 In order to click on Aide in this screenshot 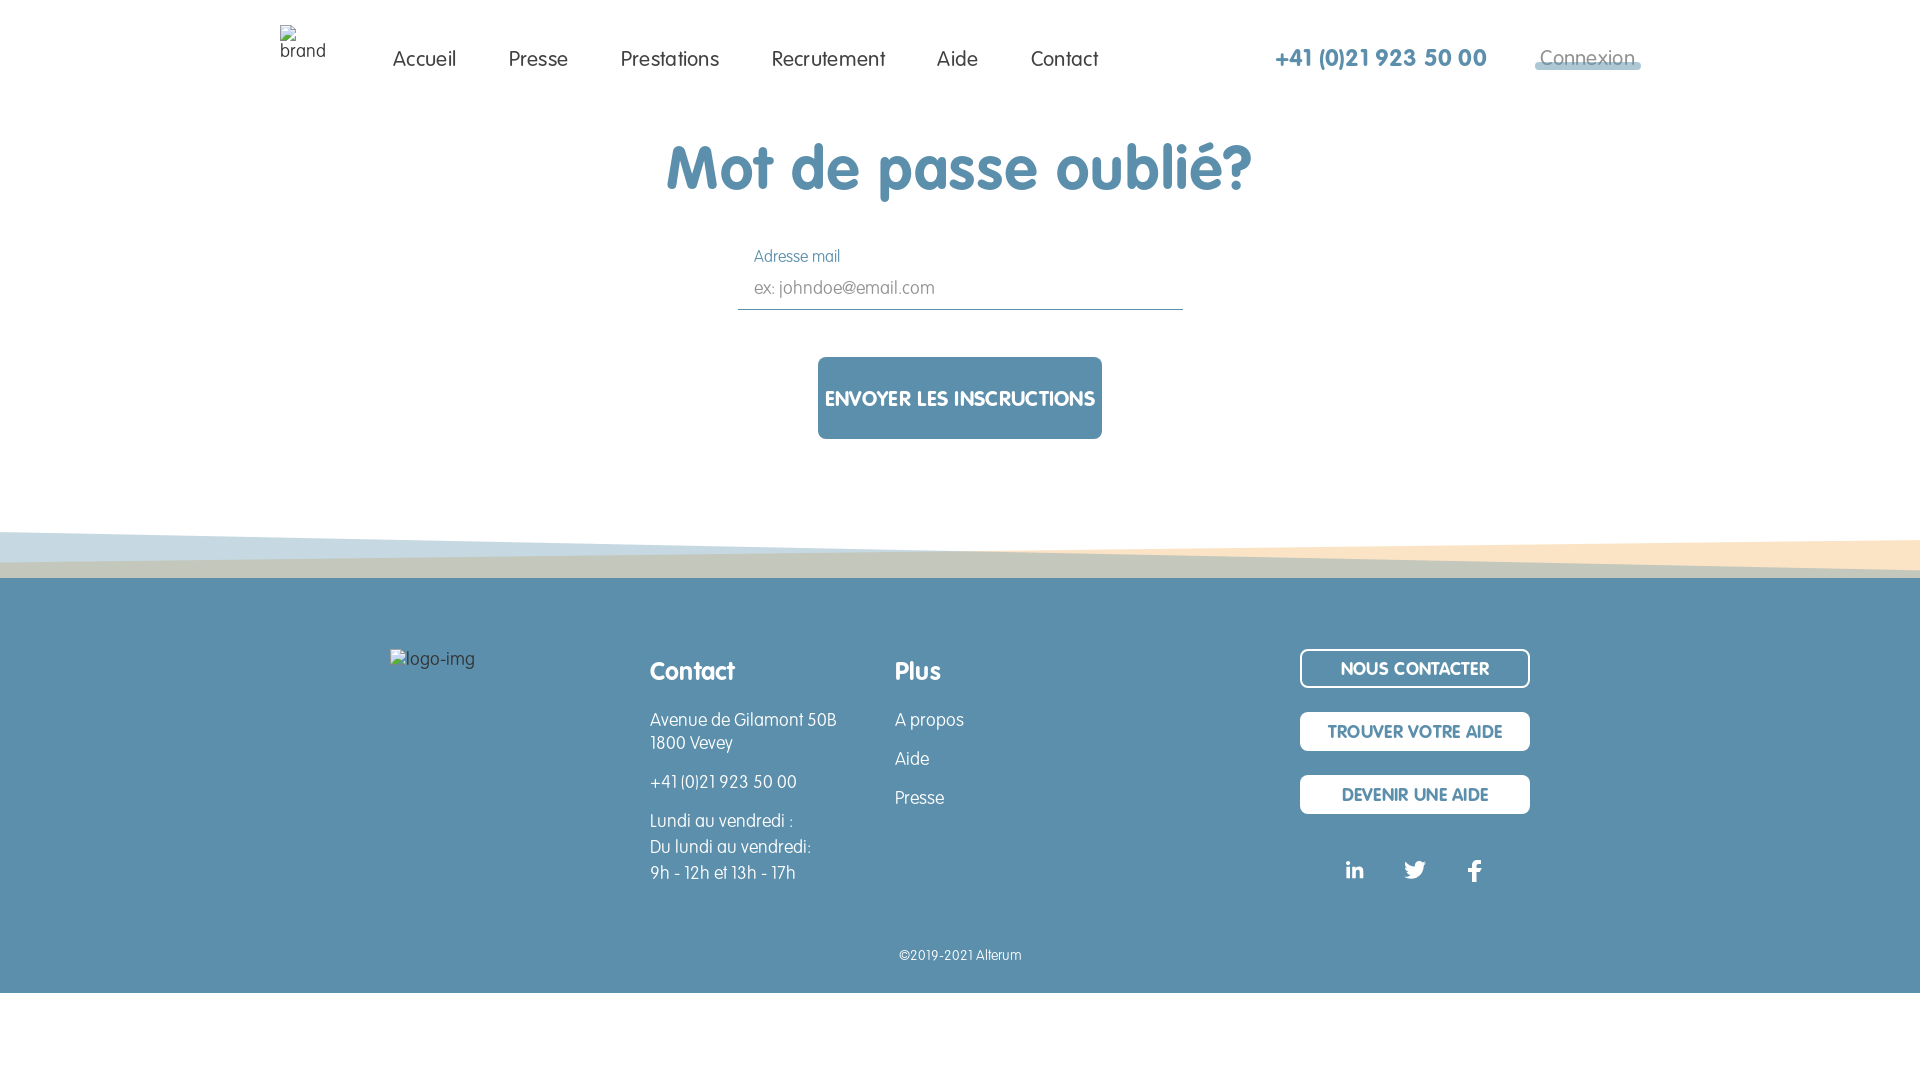, I will do `click(912, 760)`.